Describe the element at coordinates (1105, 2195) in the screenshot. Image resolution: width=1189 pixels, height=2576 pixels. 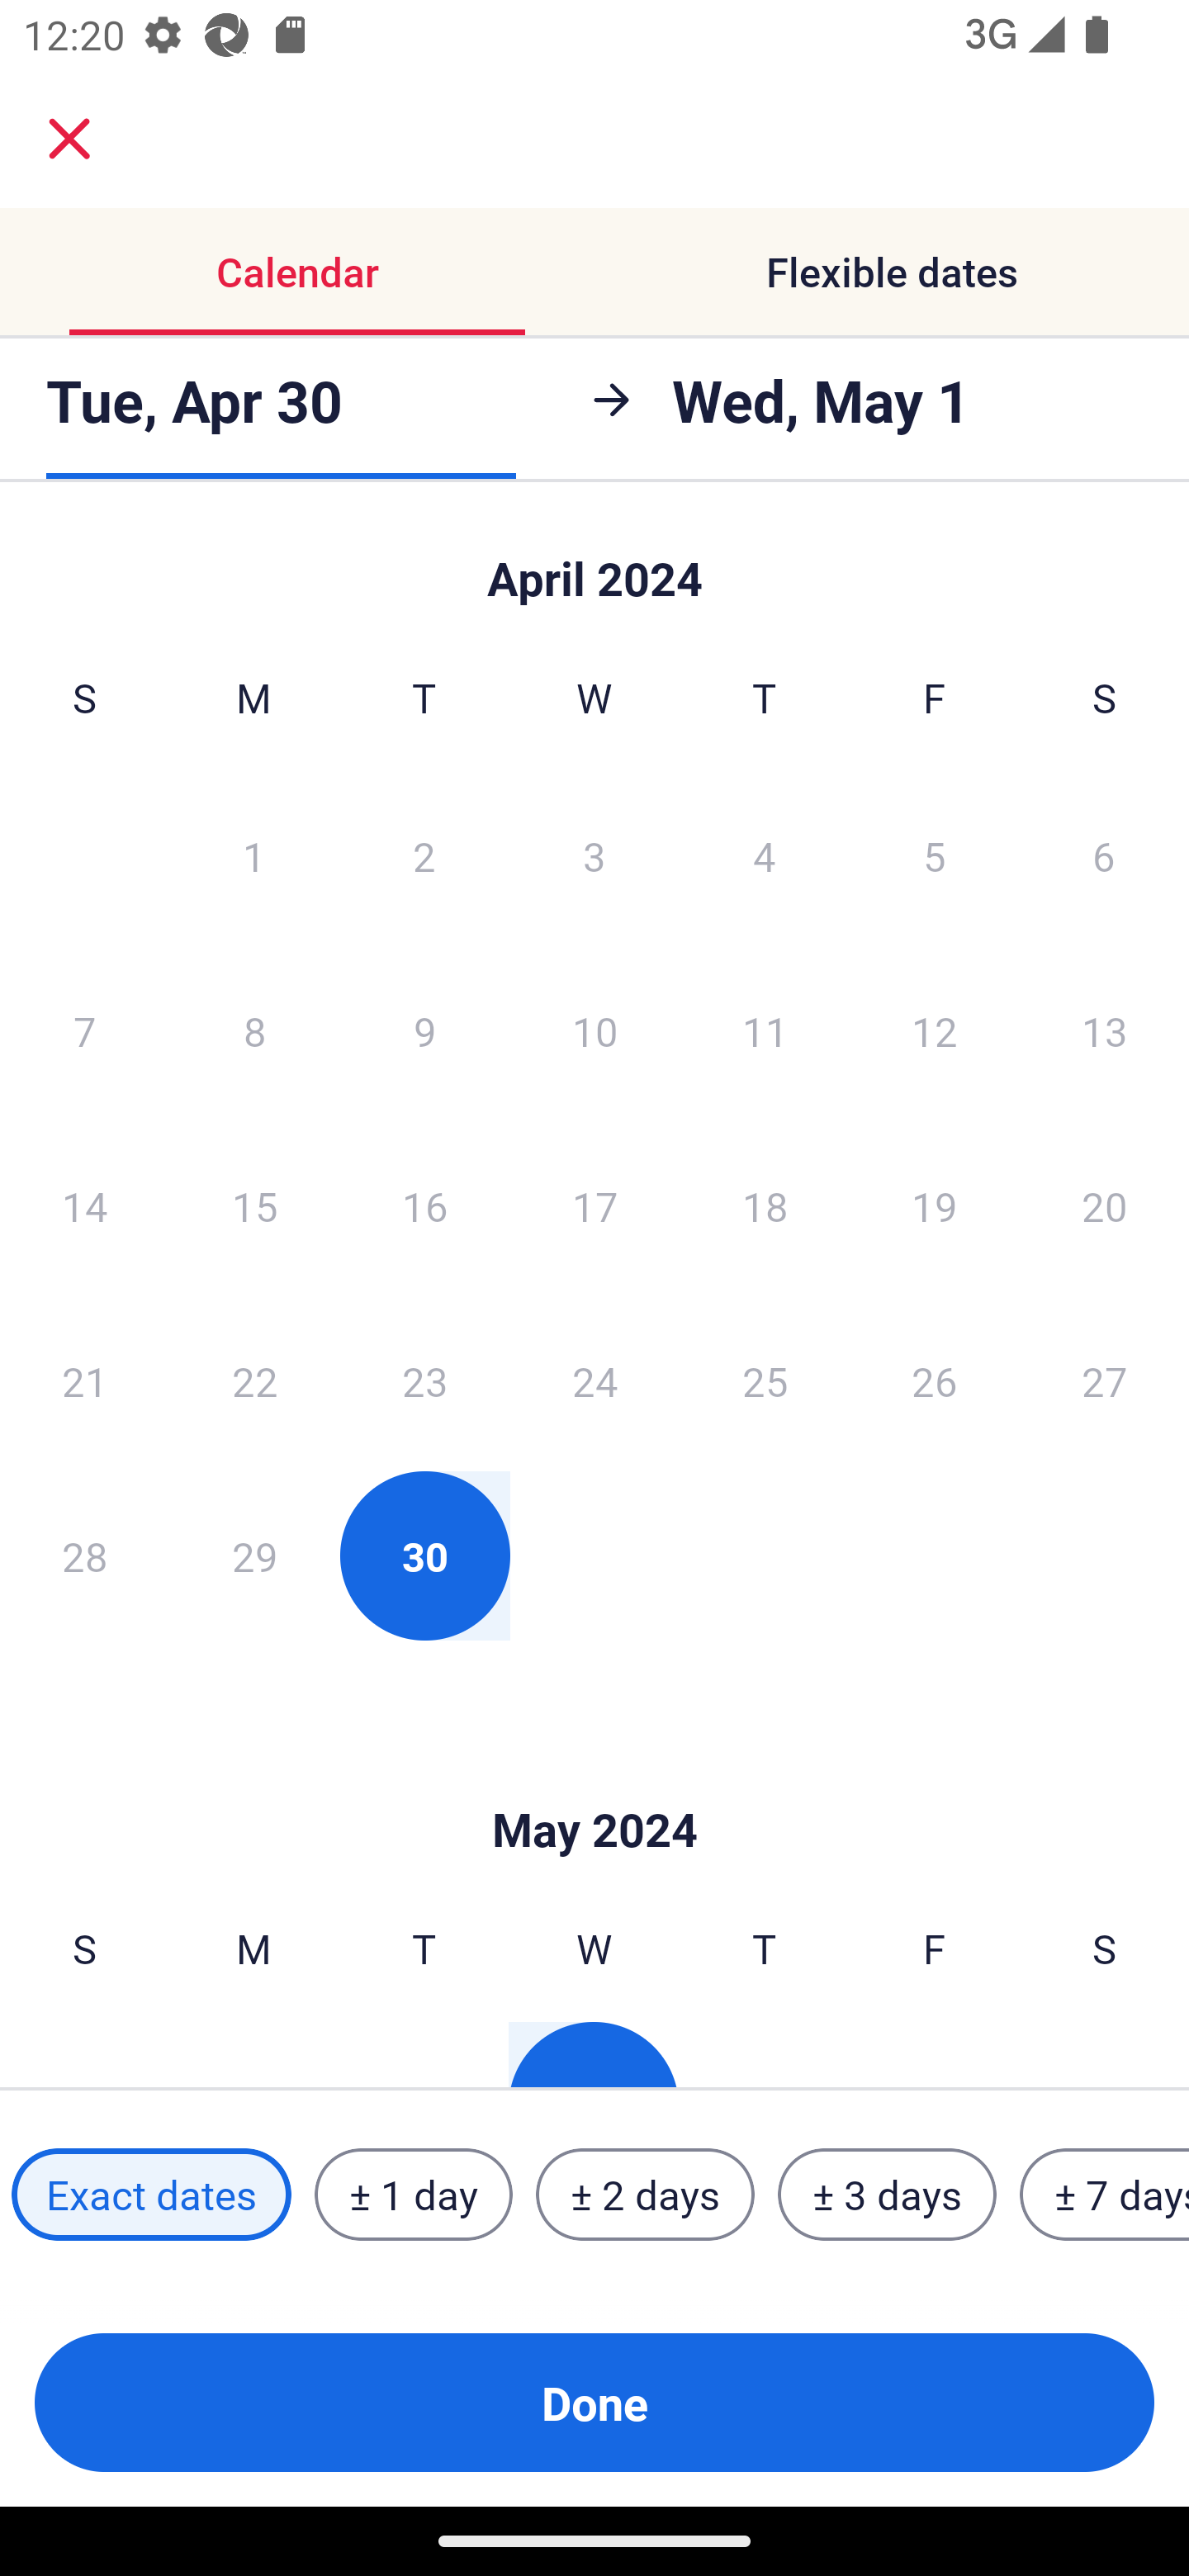
I see `± 7 days` at that location.